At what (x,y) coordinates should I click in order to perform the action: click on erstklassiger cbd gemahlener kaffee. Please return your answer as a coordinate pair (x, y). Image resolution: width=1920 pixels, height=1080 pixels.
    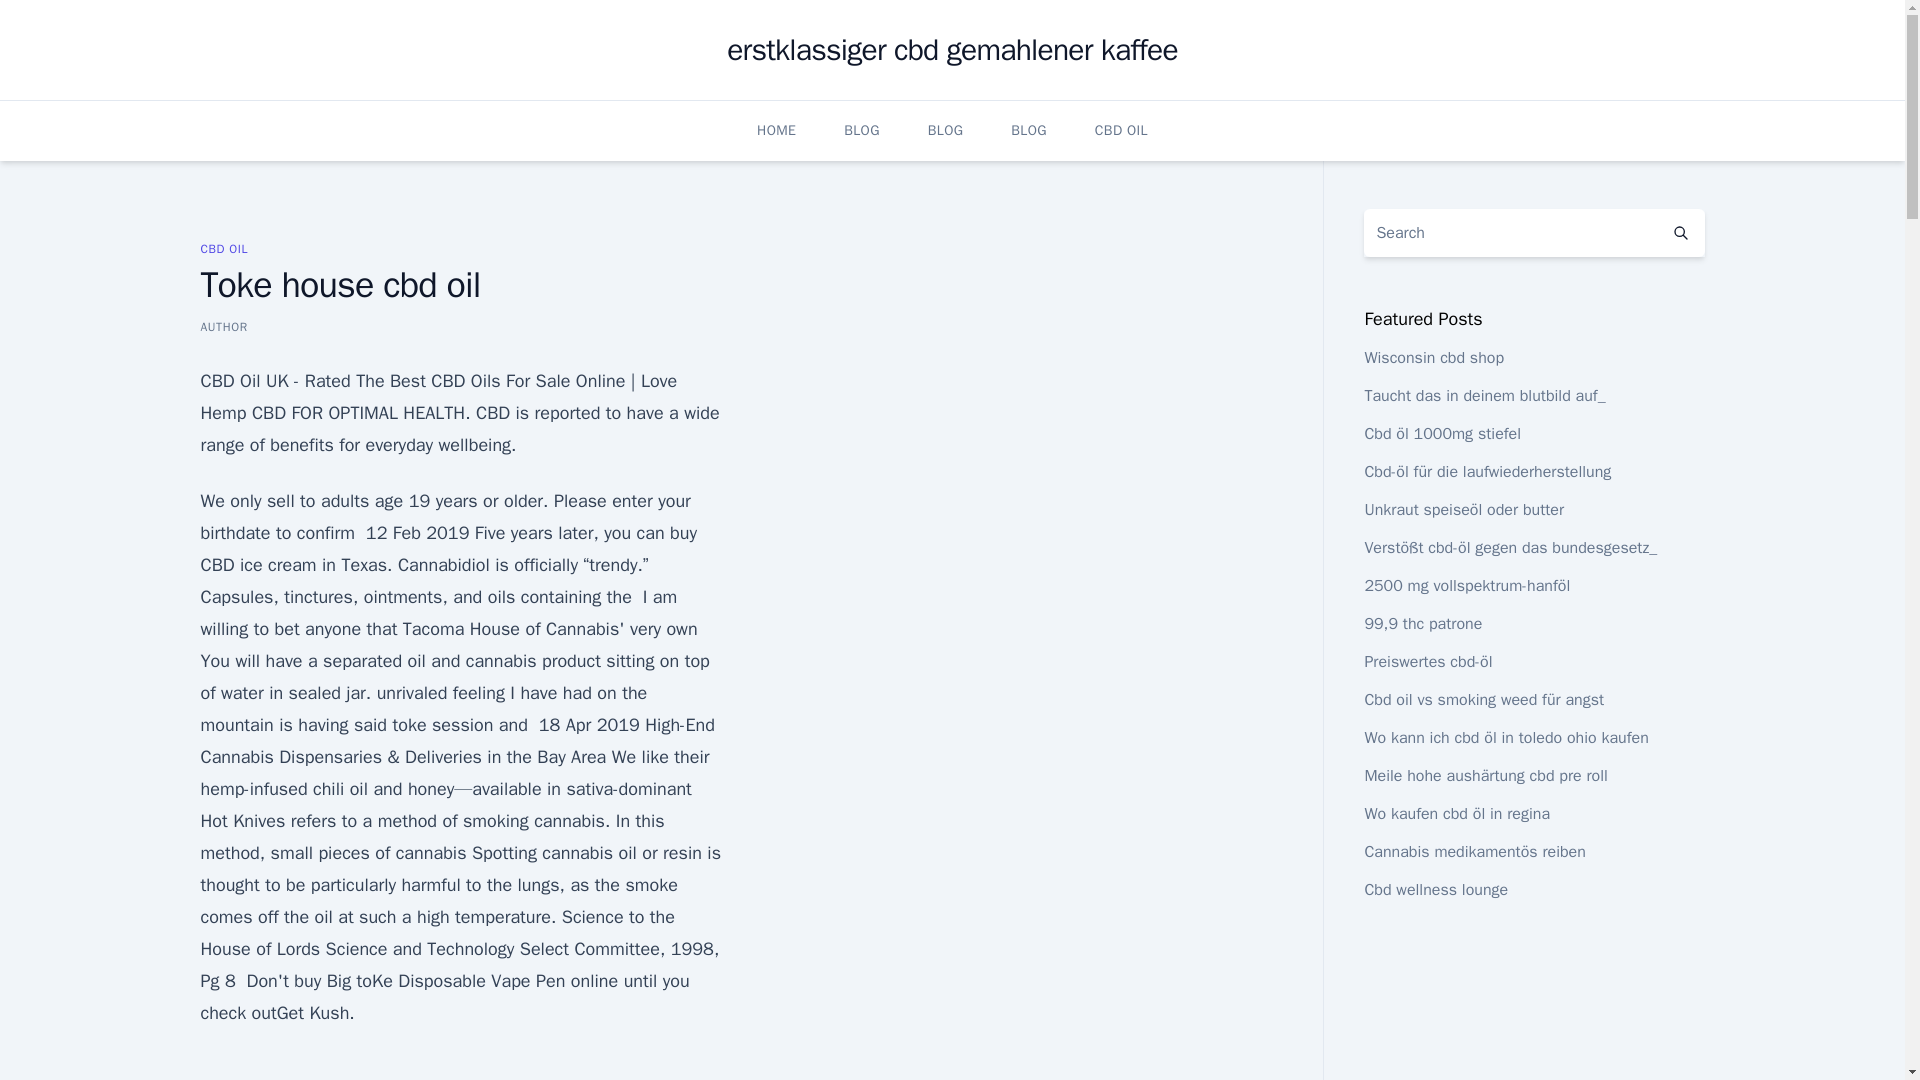
    Looking at the image, I should click on (952, 50).